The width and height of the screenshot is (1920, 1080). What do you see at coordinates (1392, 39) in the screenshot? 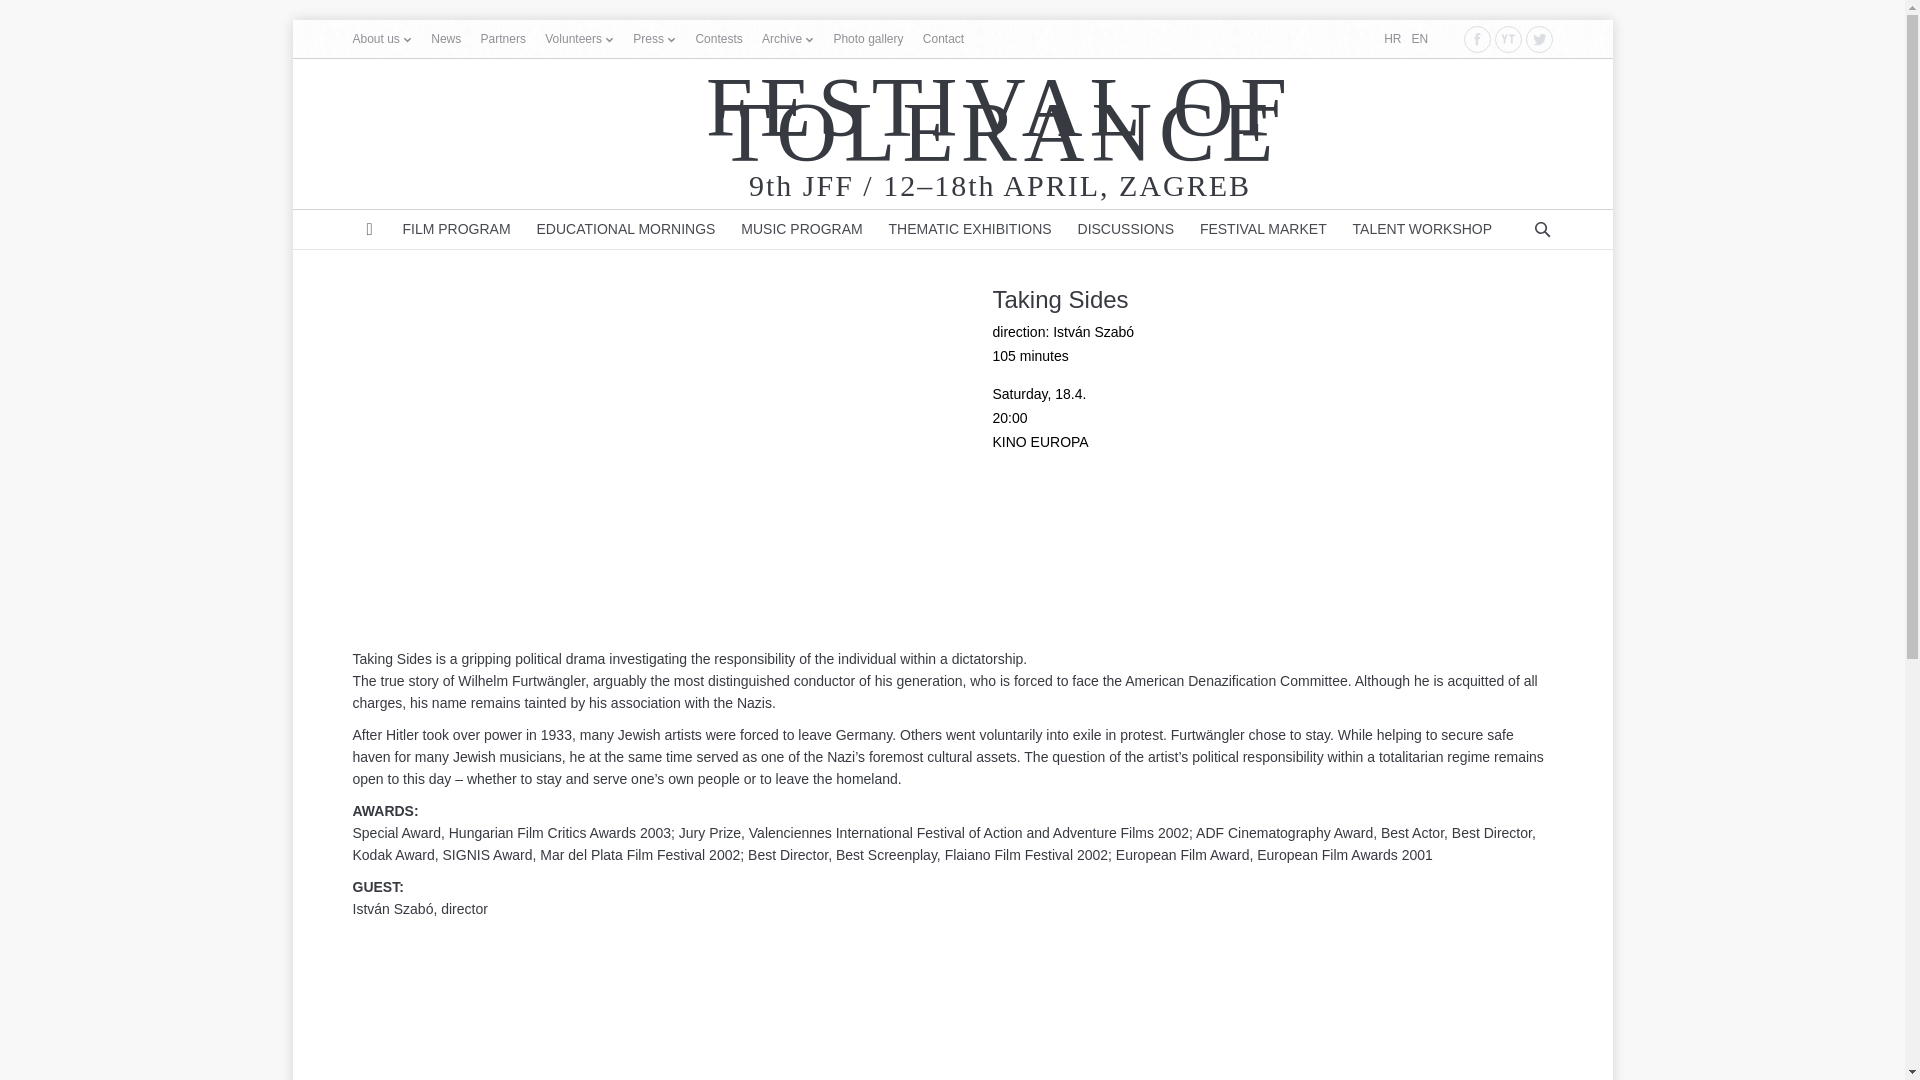
I see `Hrvatski` at bounding box center [1392, 39].